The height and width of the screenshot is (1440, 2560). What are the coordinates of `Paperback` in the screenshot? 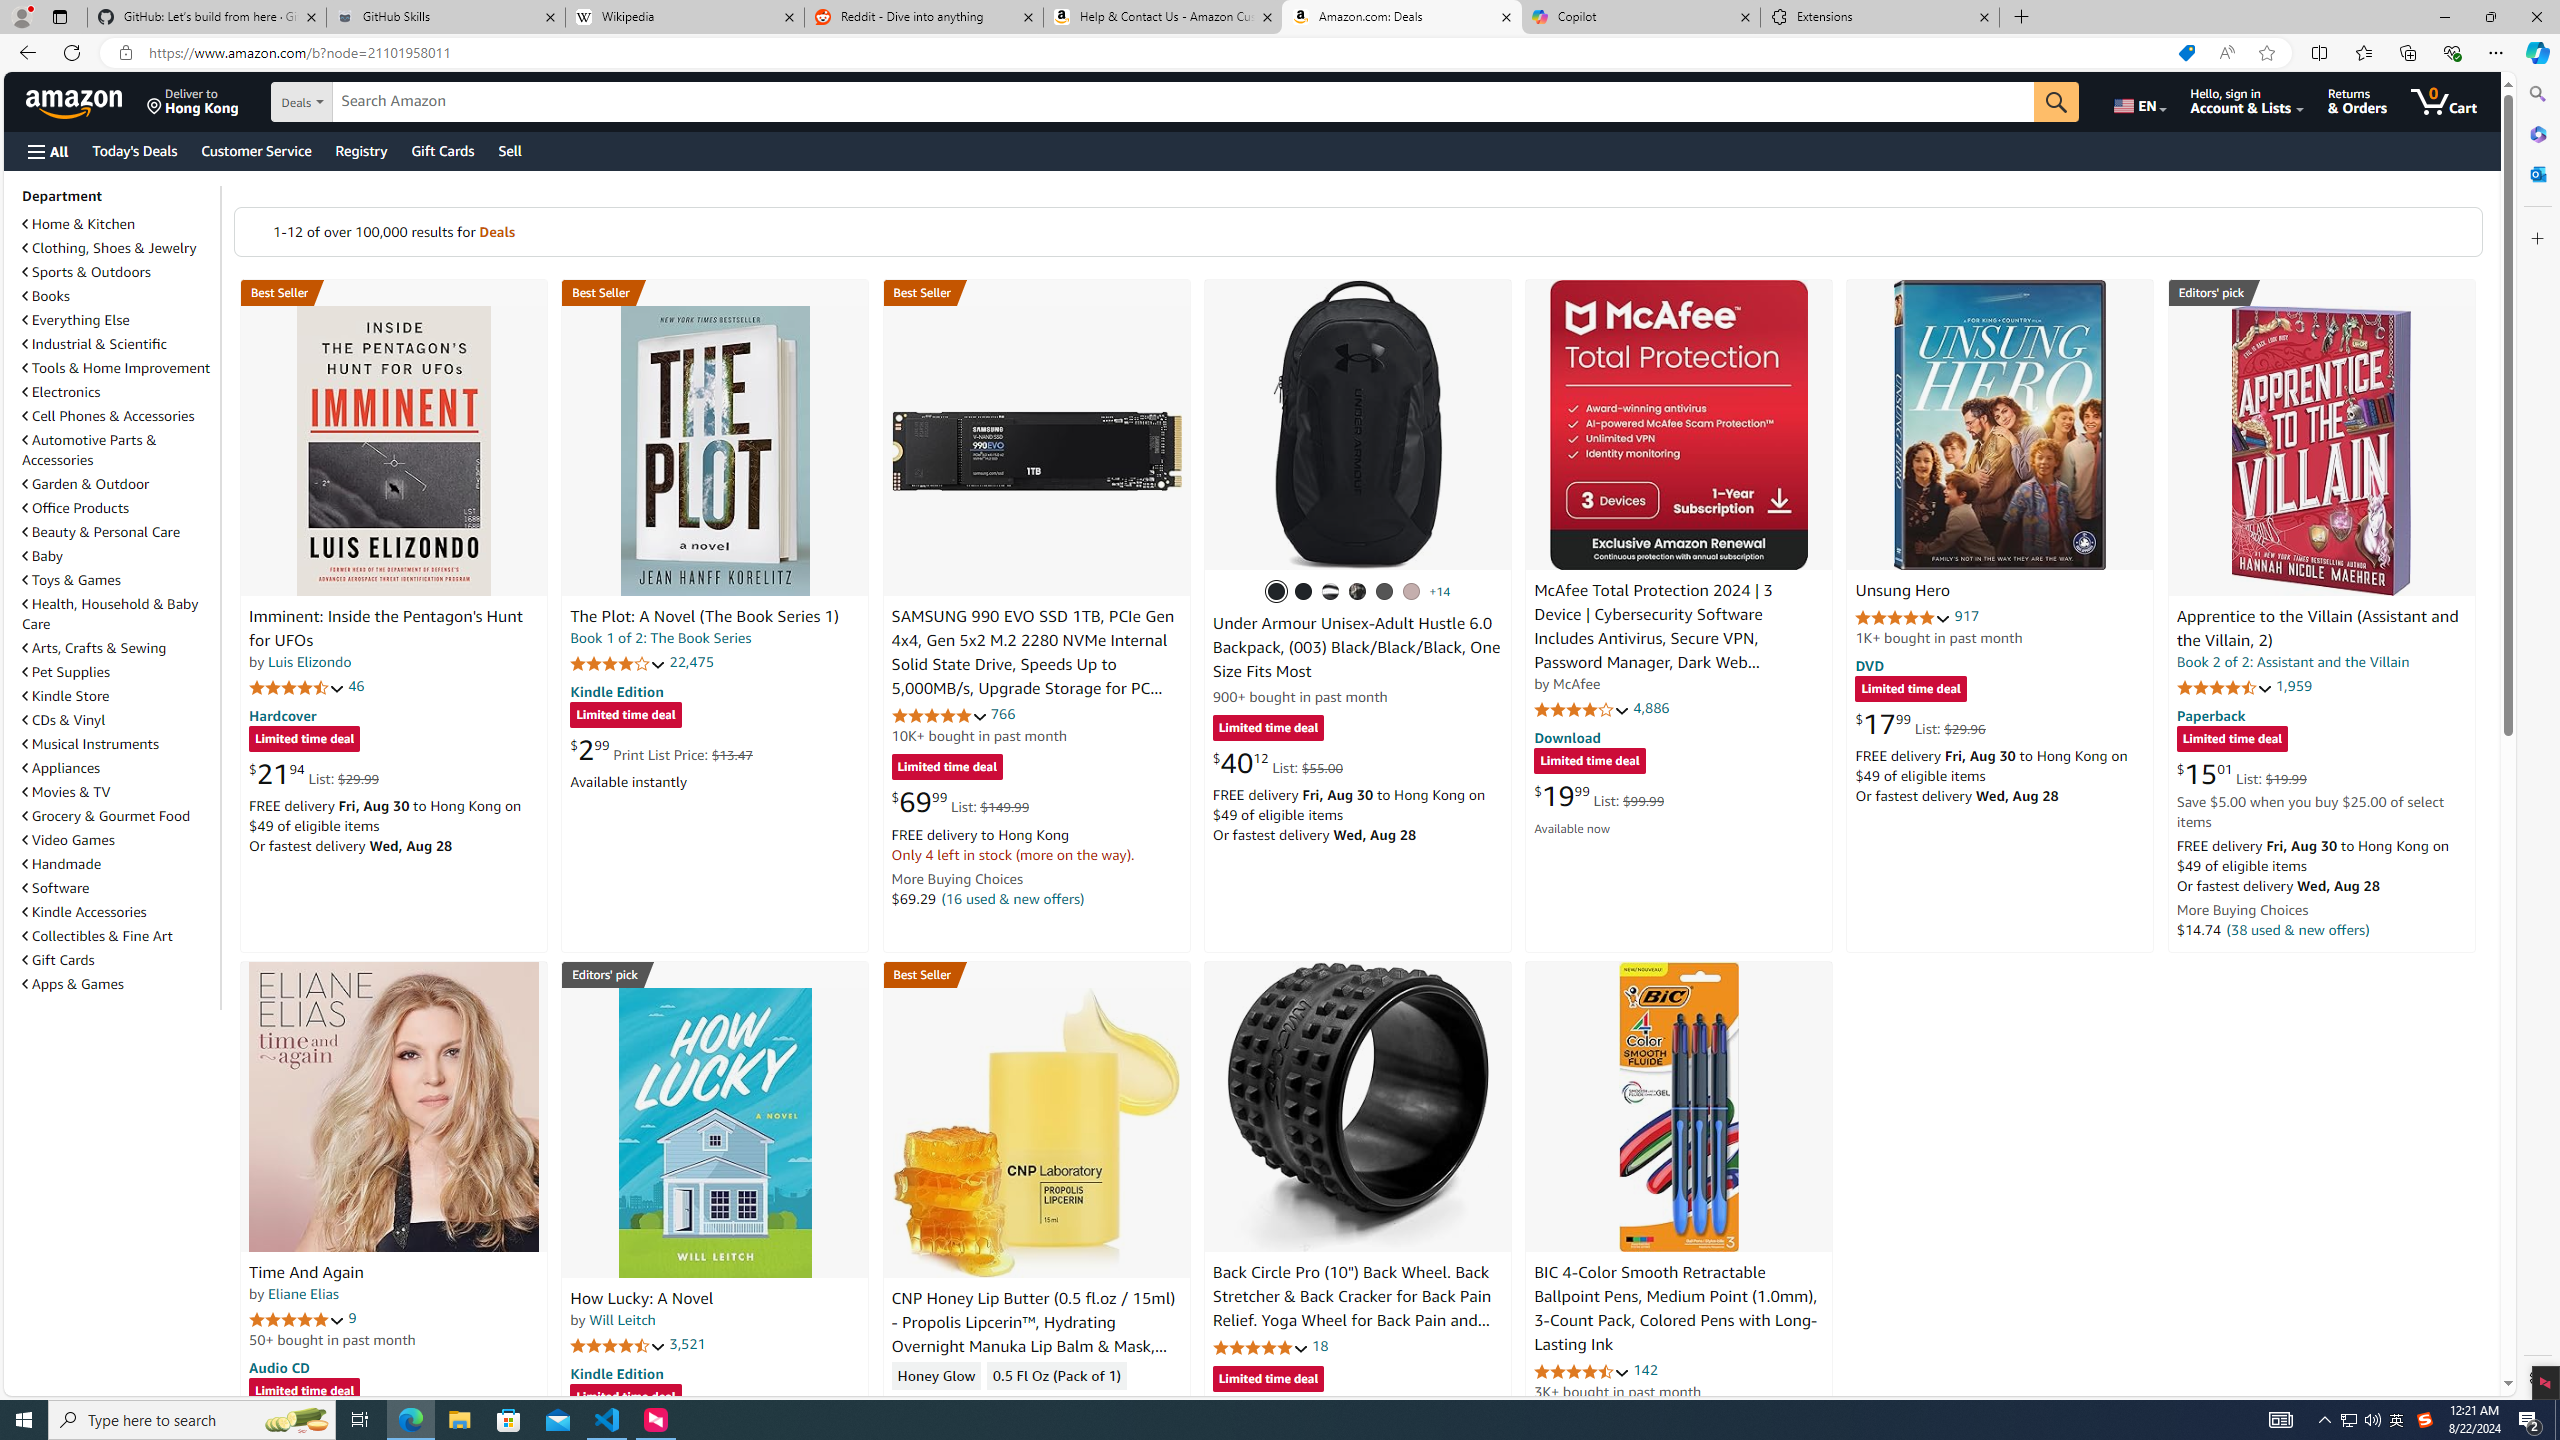 It's located at (2210, 714).